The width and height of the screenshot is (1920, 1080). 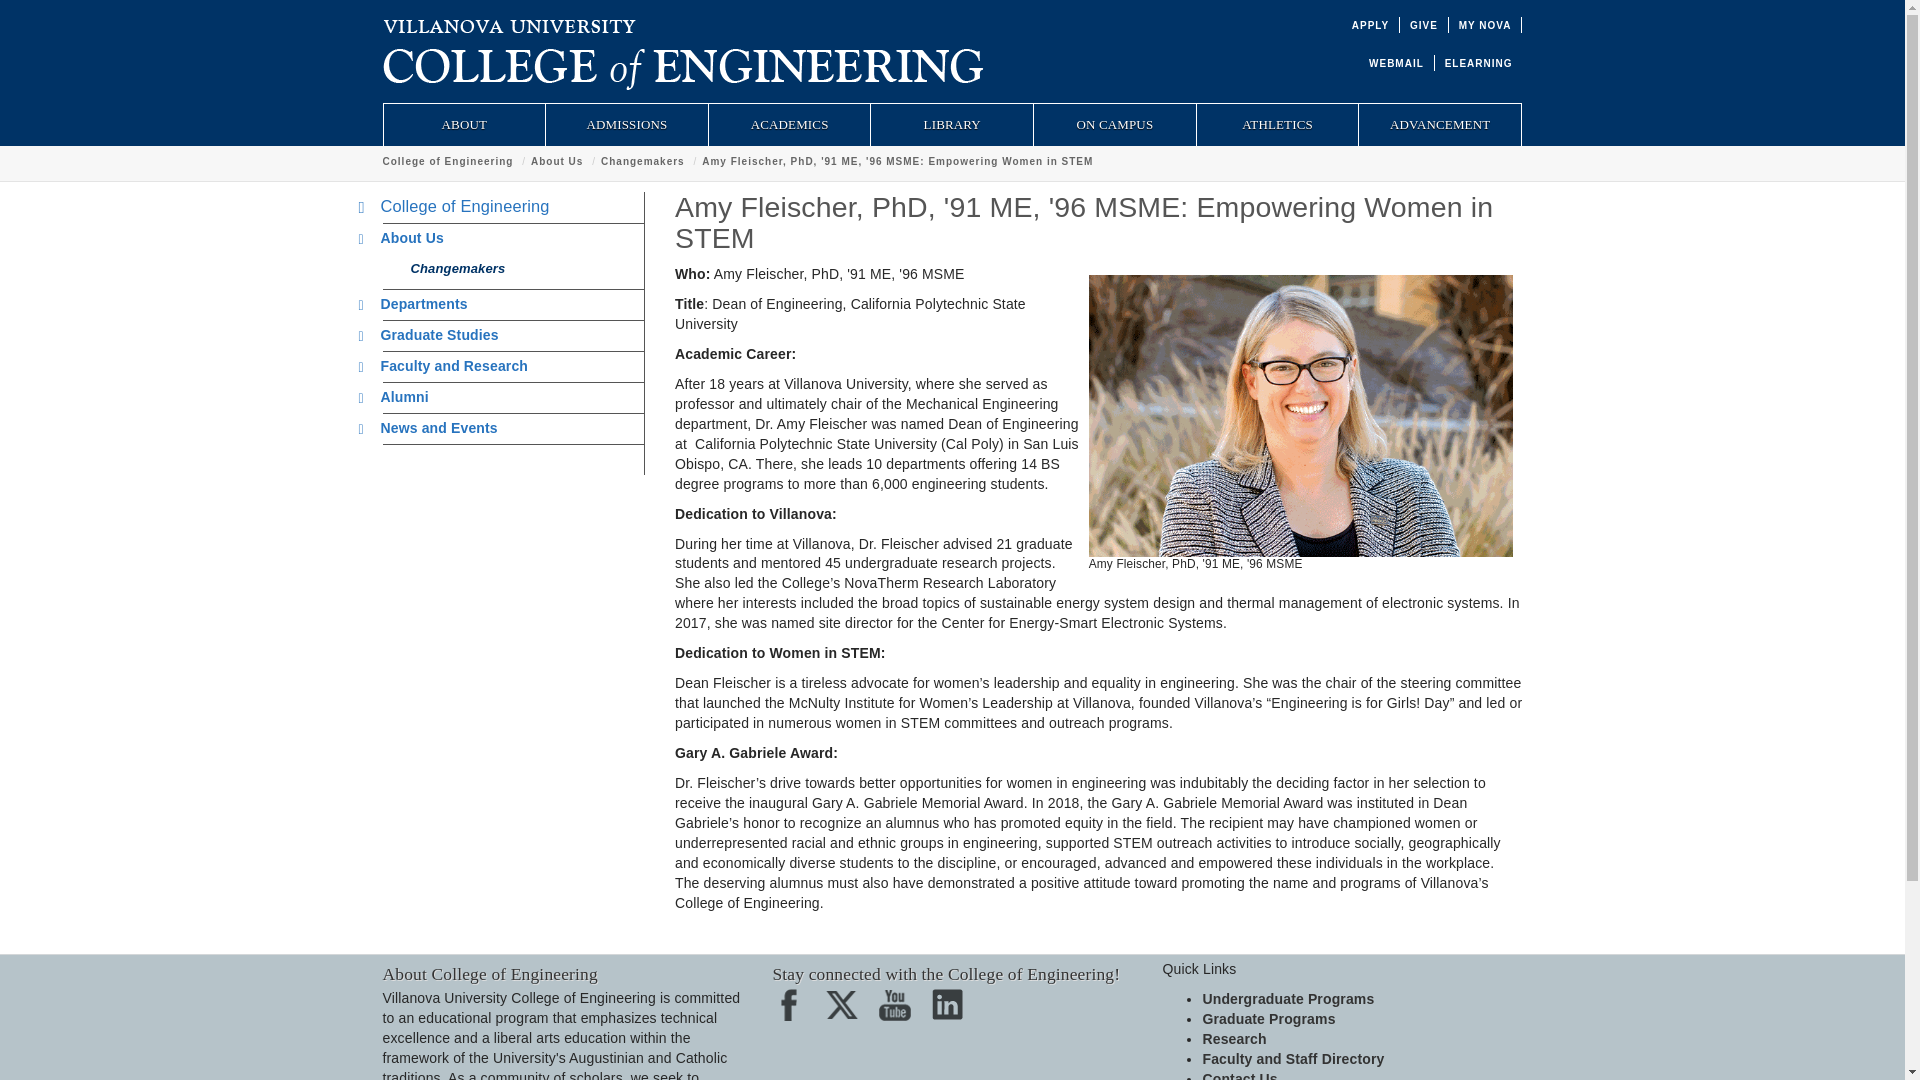 I want to click on ACADEMICS, so click(x=790, y=124).